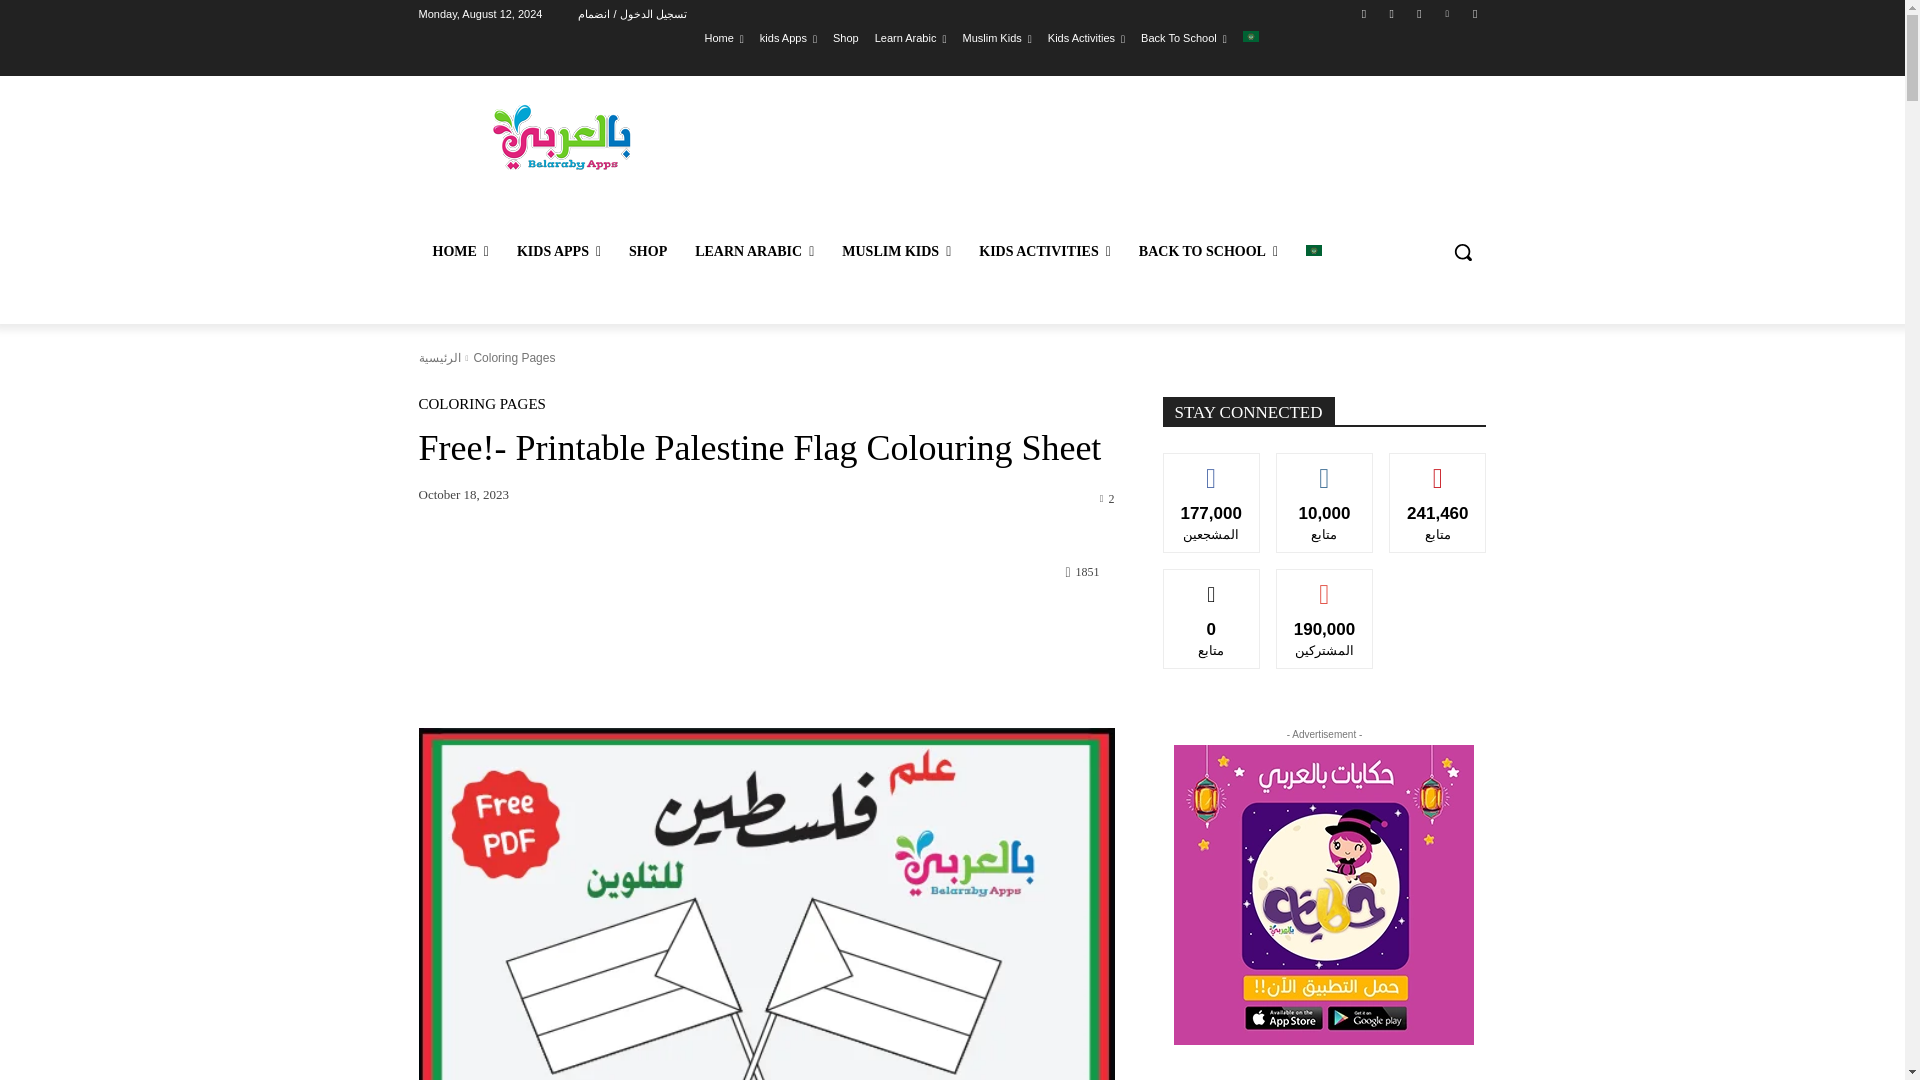 The height and width of the screenshot is (1080, 1920). Describe the element at coordinates (561, 136) in the screenshot. I see `Belaraby Apps` at that location.